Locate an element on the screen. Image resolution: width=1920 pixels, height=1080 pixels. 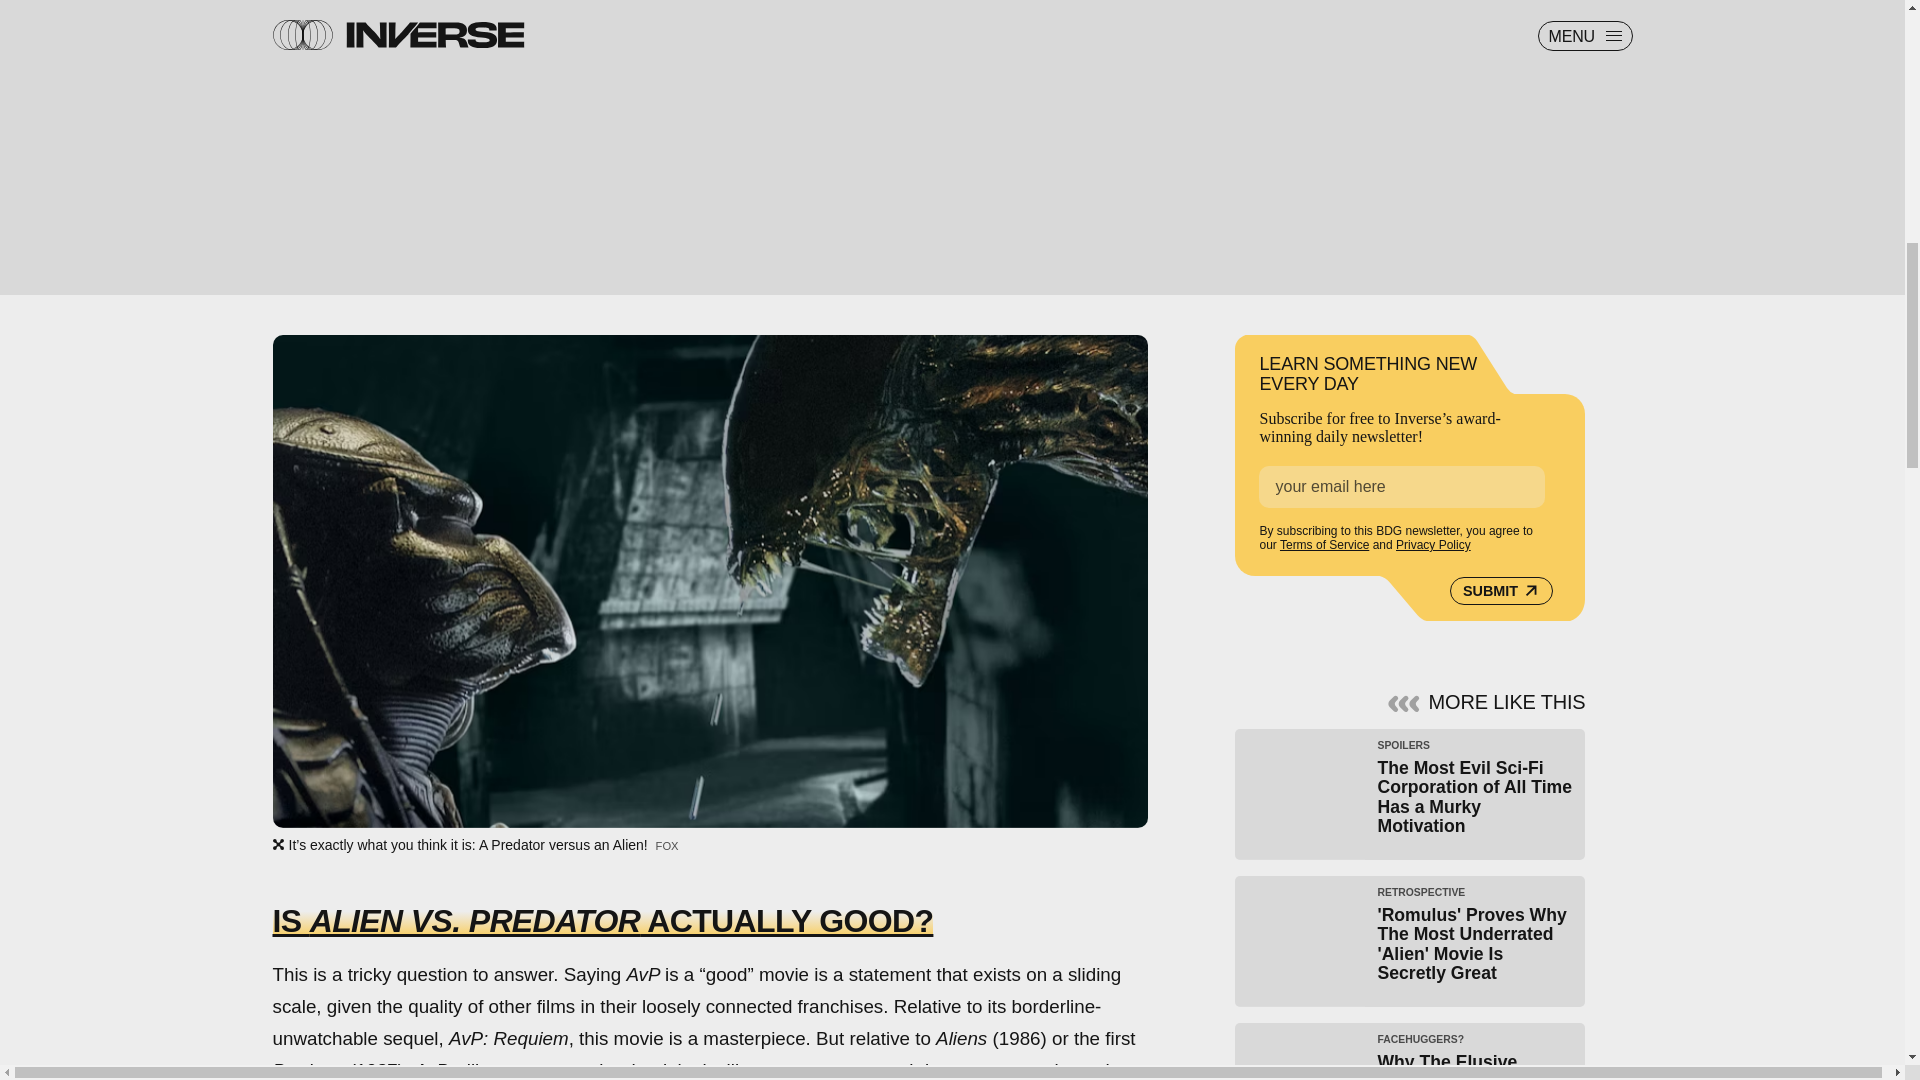
Privacy Policy is located at coordinates (1501, 590).